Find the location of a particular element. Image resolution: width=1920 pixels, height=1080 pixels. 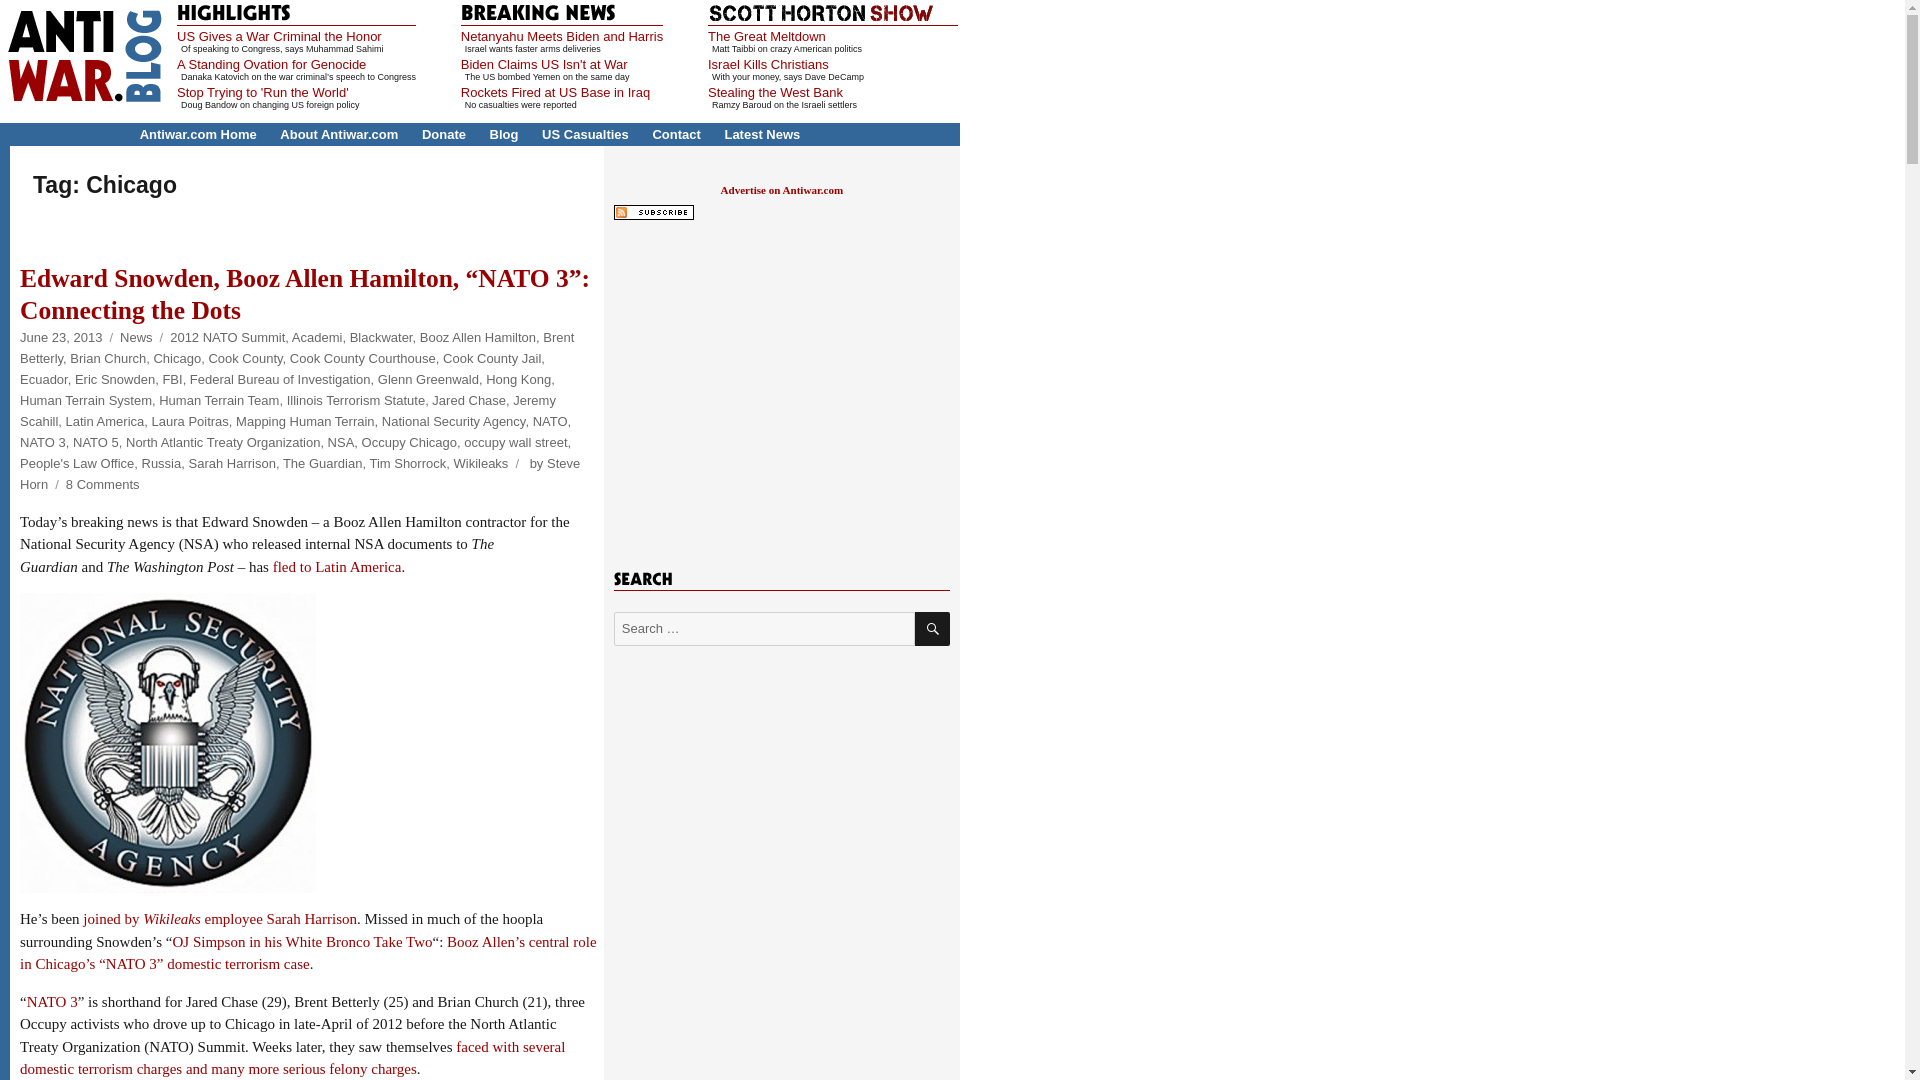

Chicago is located at coordinates (177, 358).